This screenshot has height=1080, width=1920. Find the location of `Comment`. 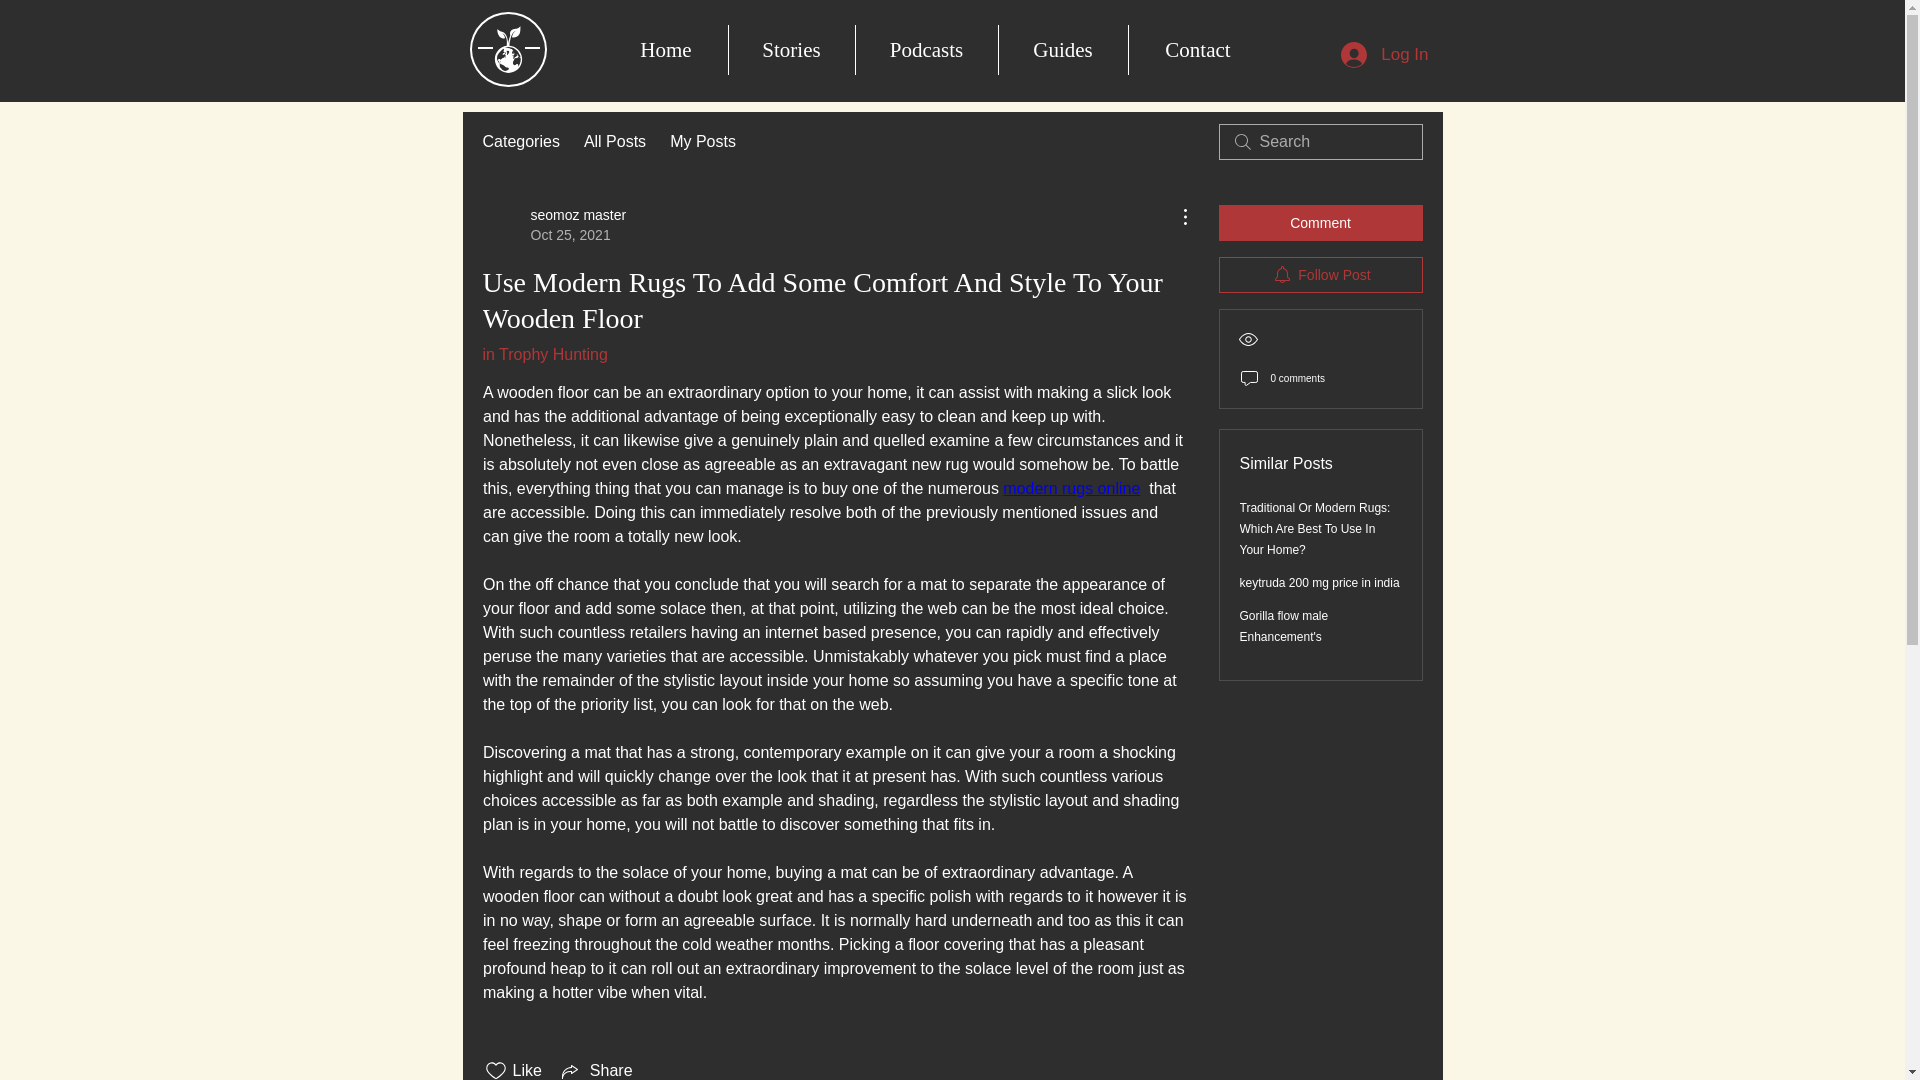

Comment is located at coordinates (1320, 222).